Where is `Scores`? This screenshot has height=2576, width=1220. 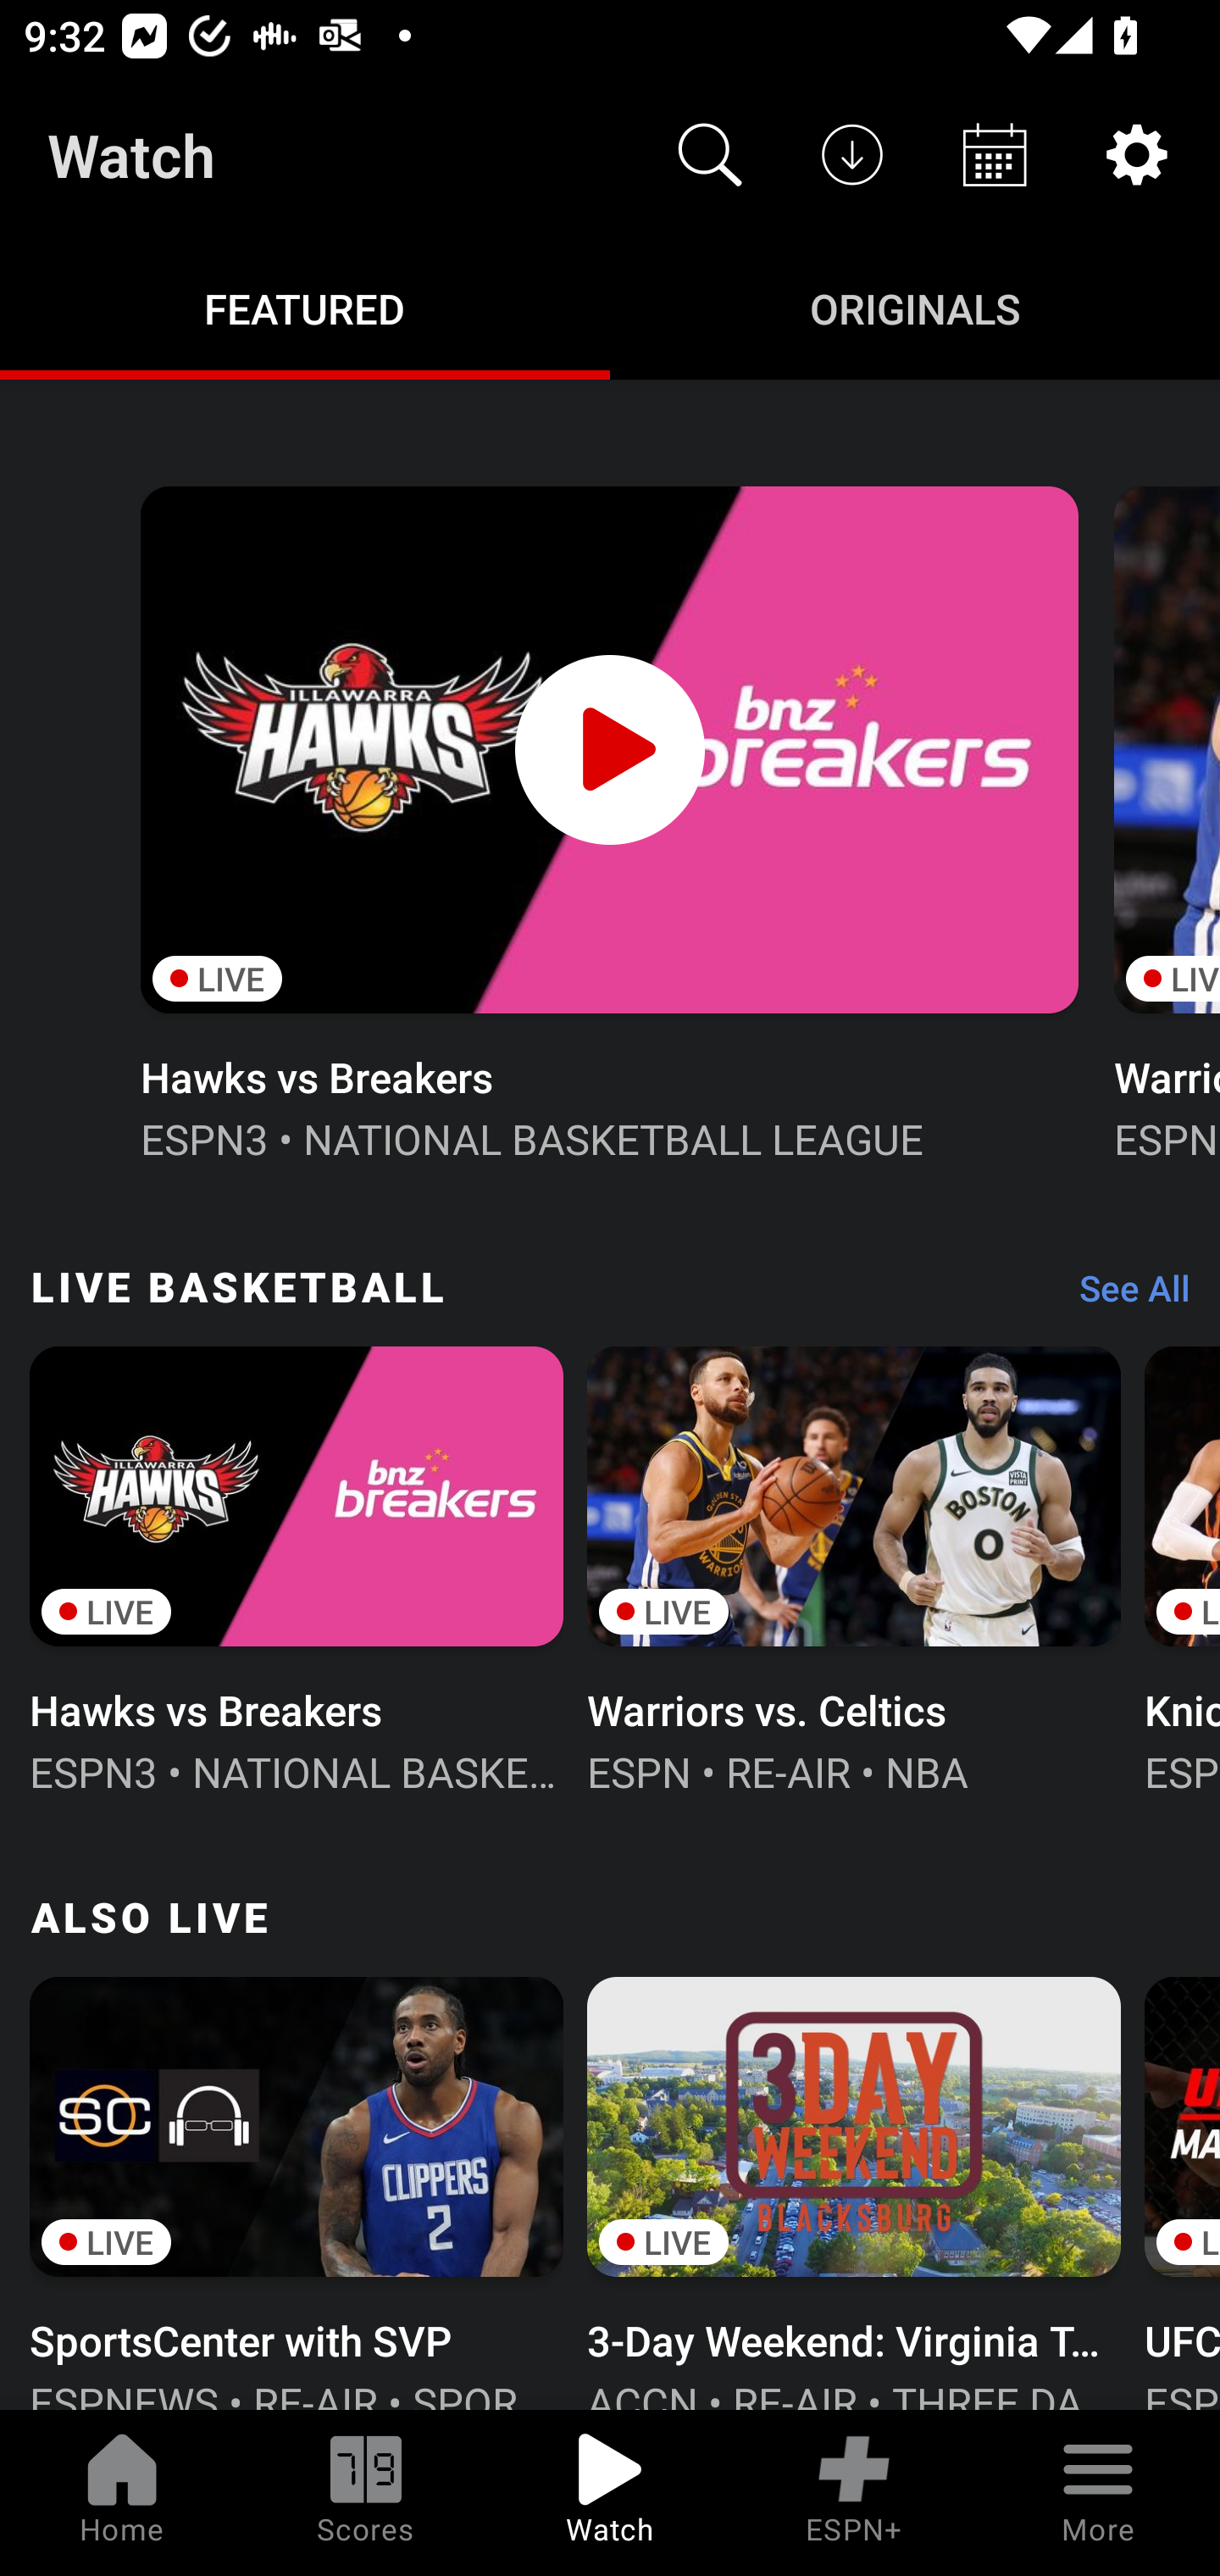 Scores is located at coordinates (366, 2493).